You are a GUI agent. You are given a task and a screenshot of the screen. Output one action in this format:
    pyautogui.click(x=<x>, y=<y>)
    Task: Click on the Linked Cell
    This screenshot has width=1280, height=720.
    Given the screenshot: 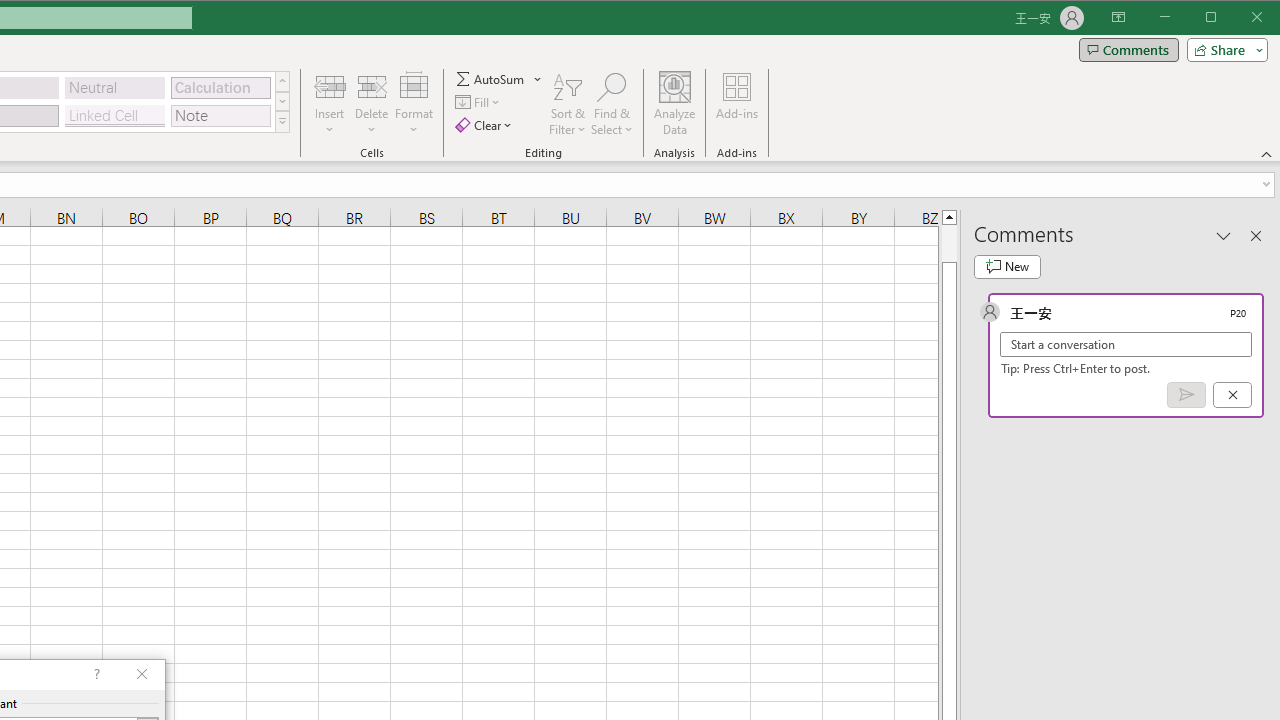 What is the action you would take?
    pyautogui.click(x=114, y=116)
    